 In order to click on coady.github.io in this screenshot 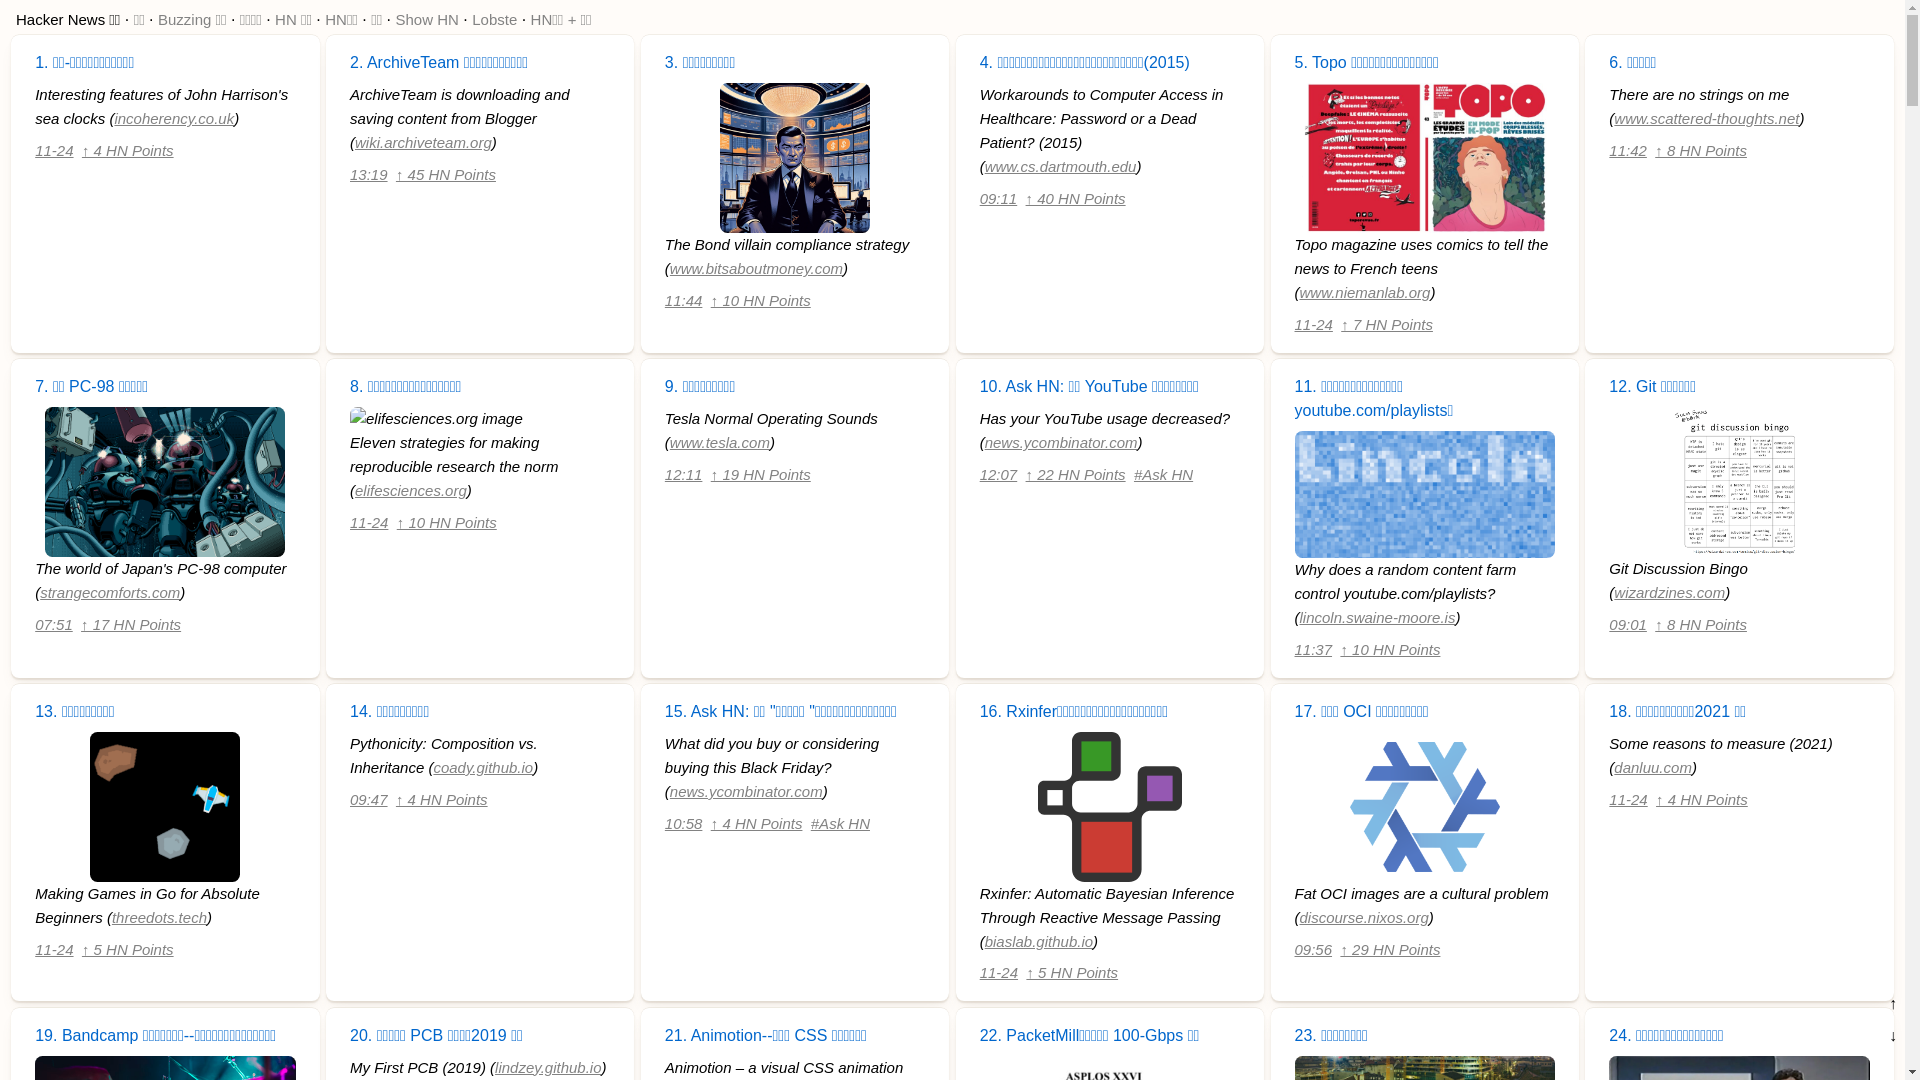, I will do `click(483, 767)`.